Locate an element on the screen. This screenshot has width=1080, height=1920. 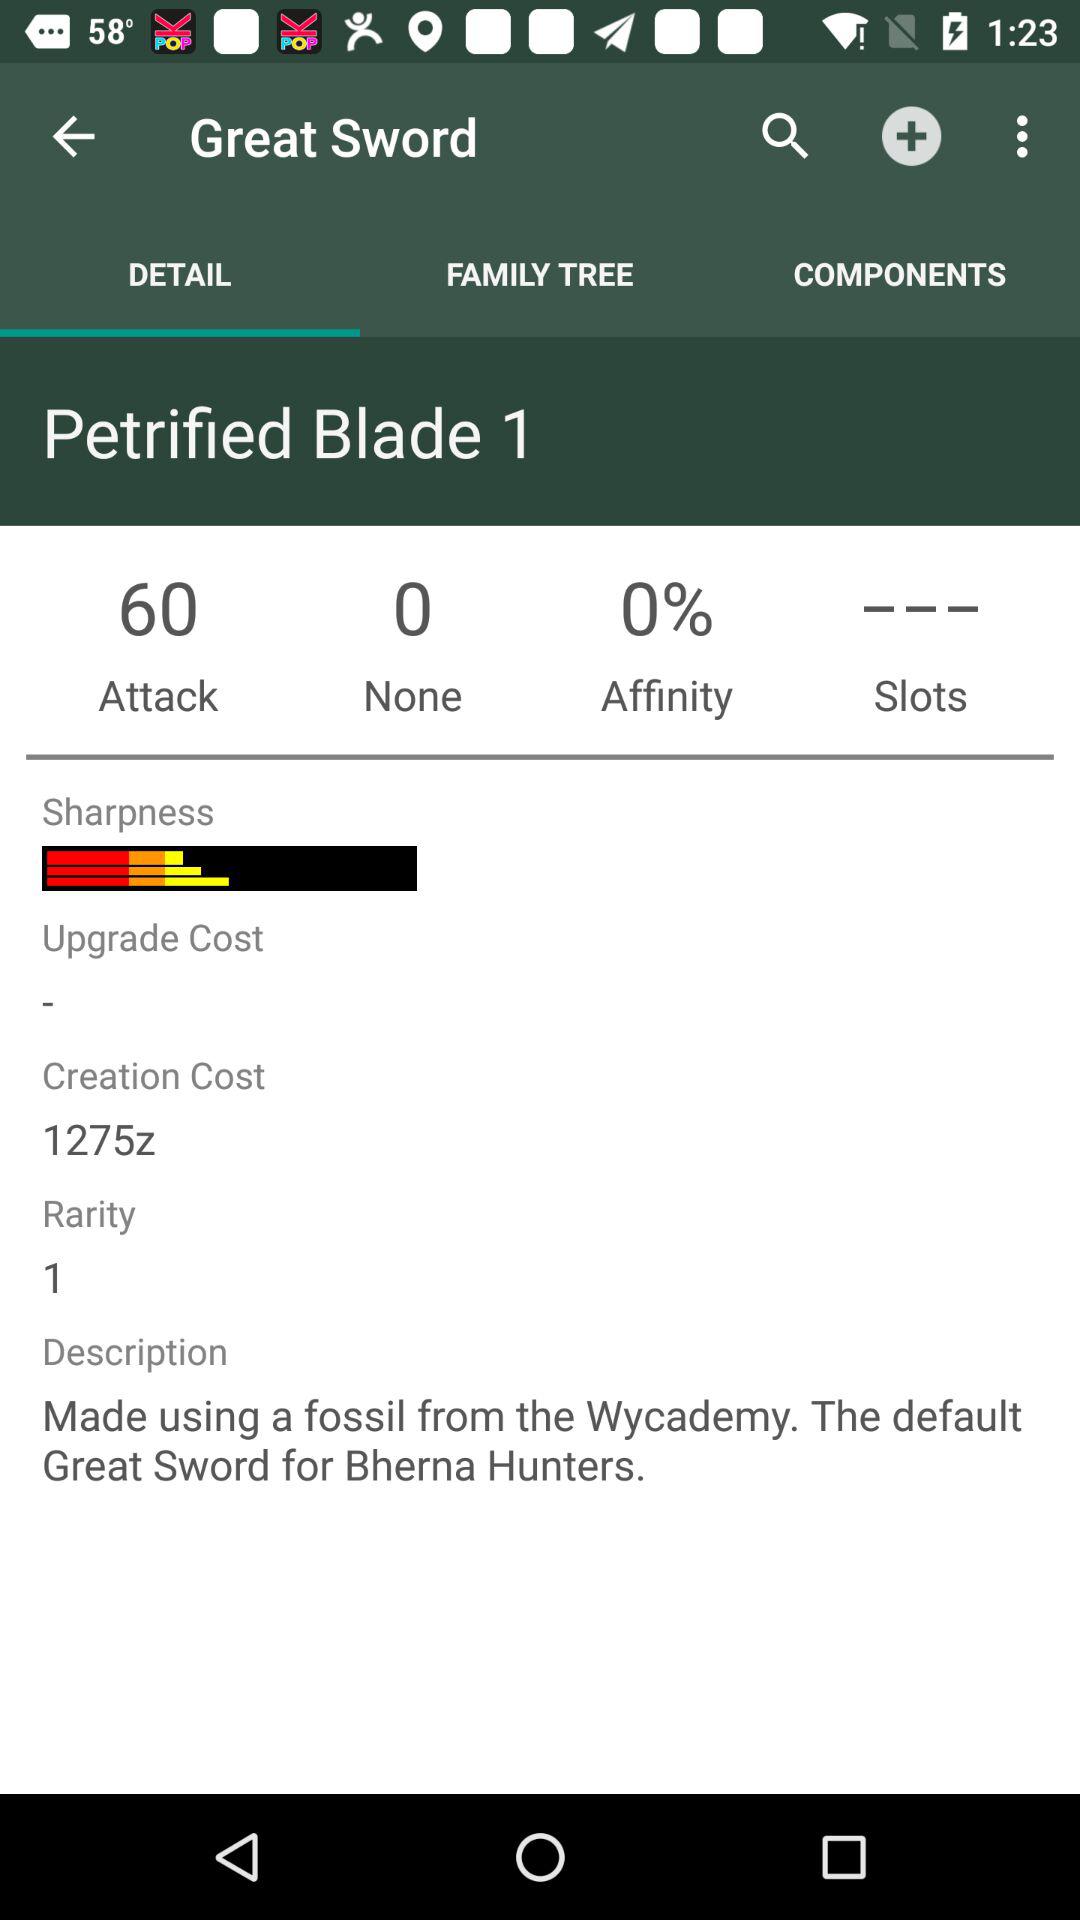
press the app next to components app is located at coordinates (540, 273).